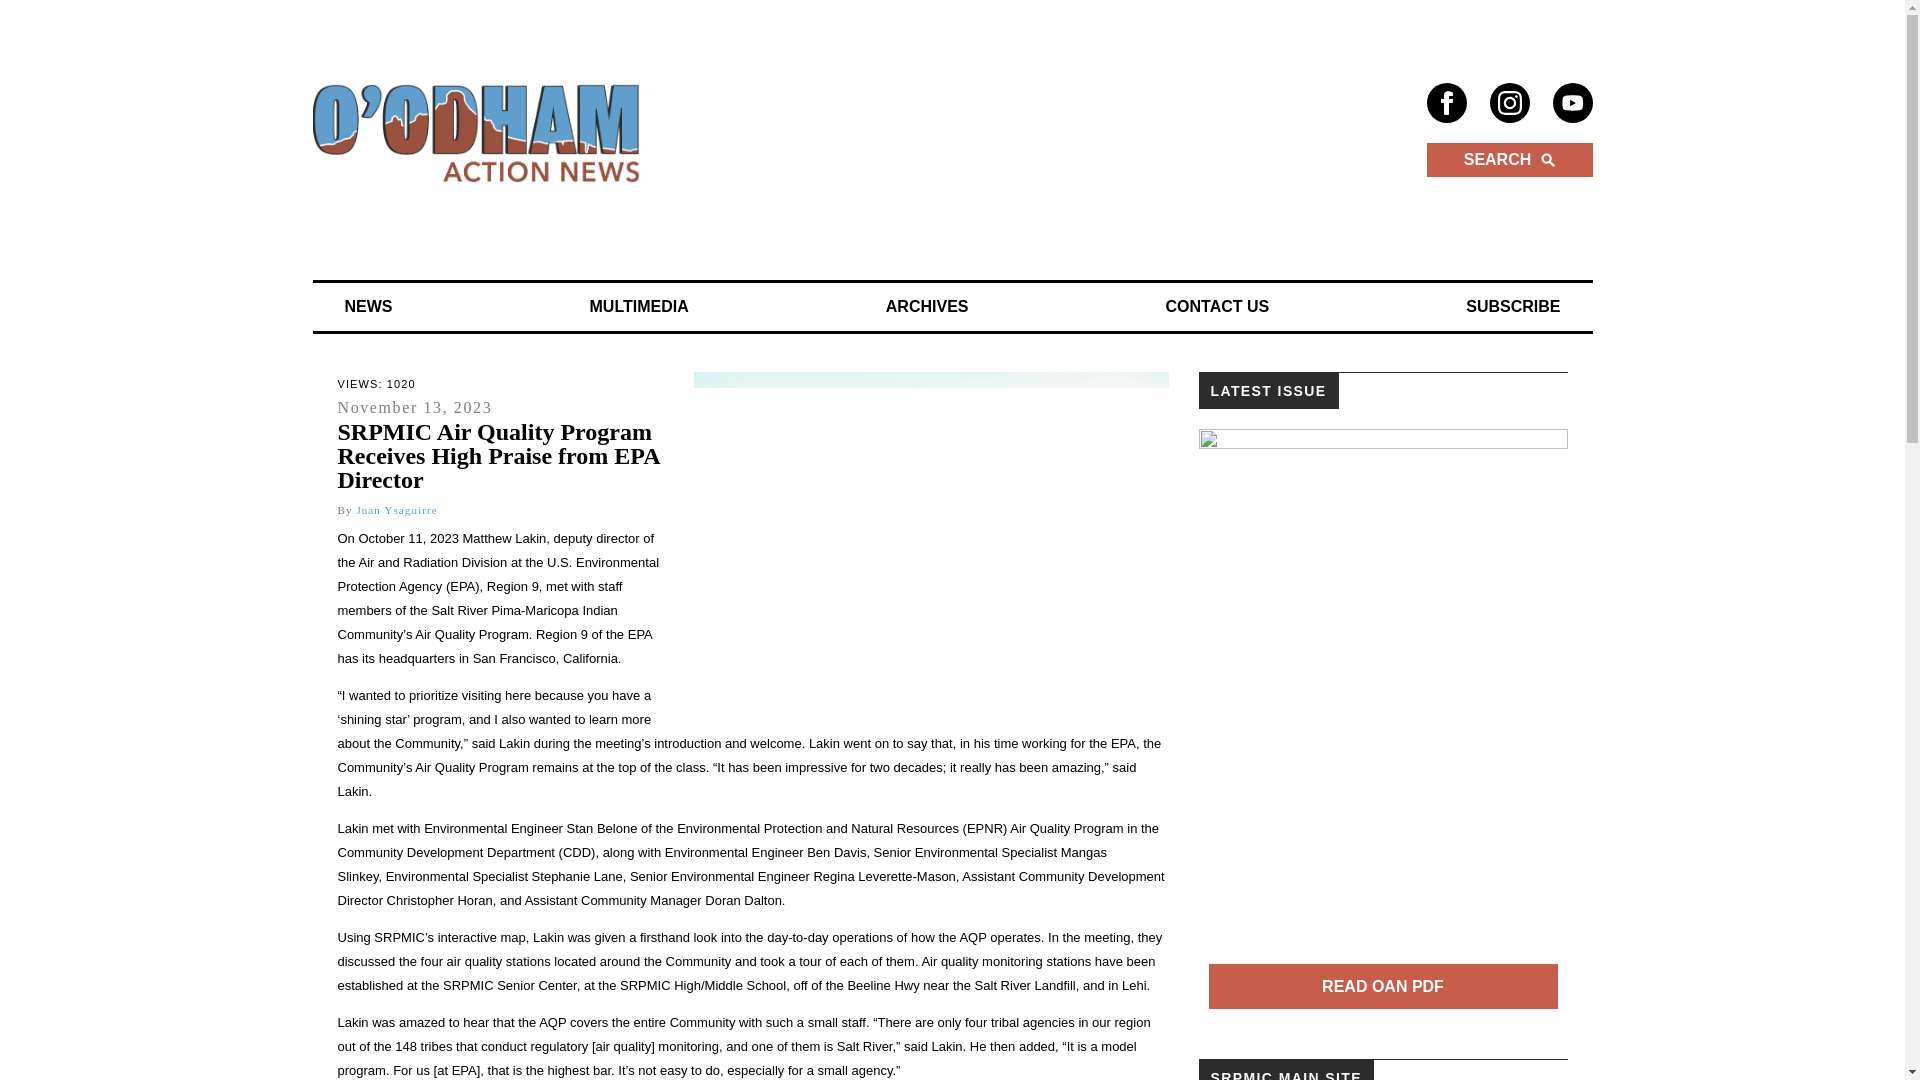 This screenshot has width=1920, height=1080. What do you see at coordinates (1508, 160) in the screenshot?
I see `SEARCH` at bounding box center [1508, 160].